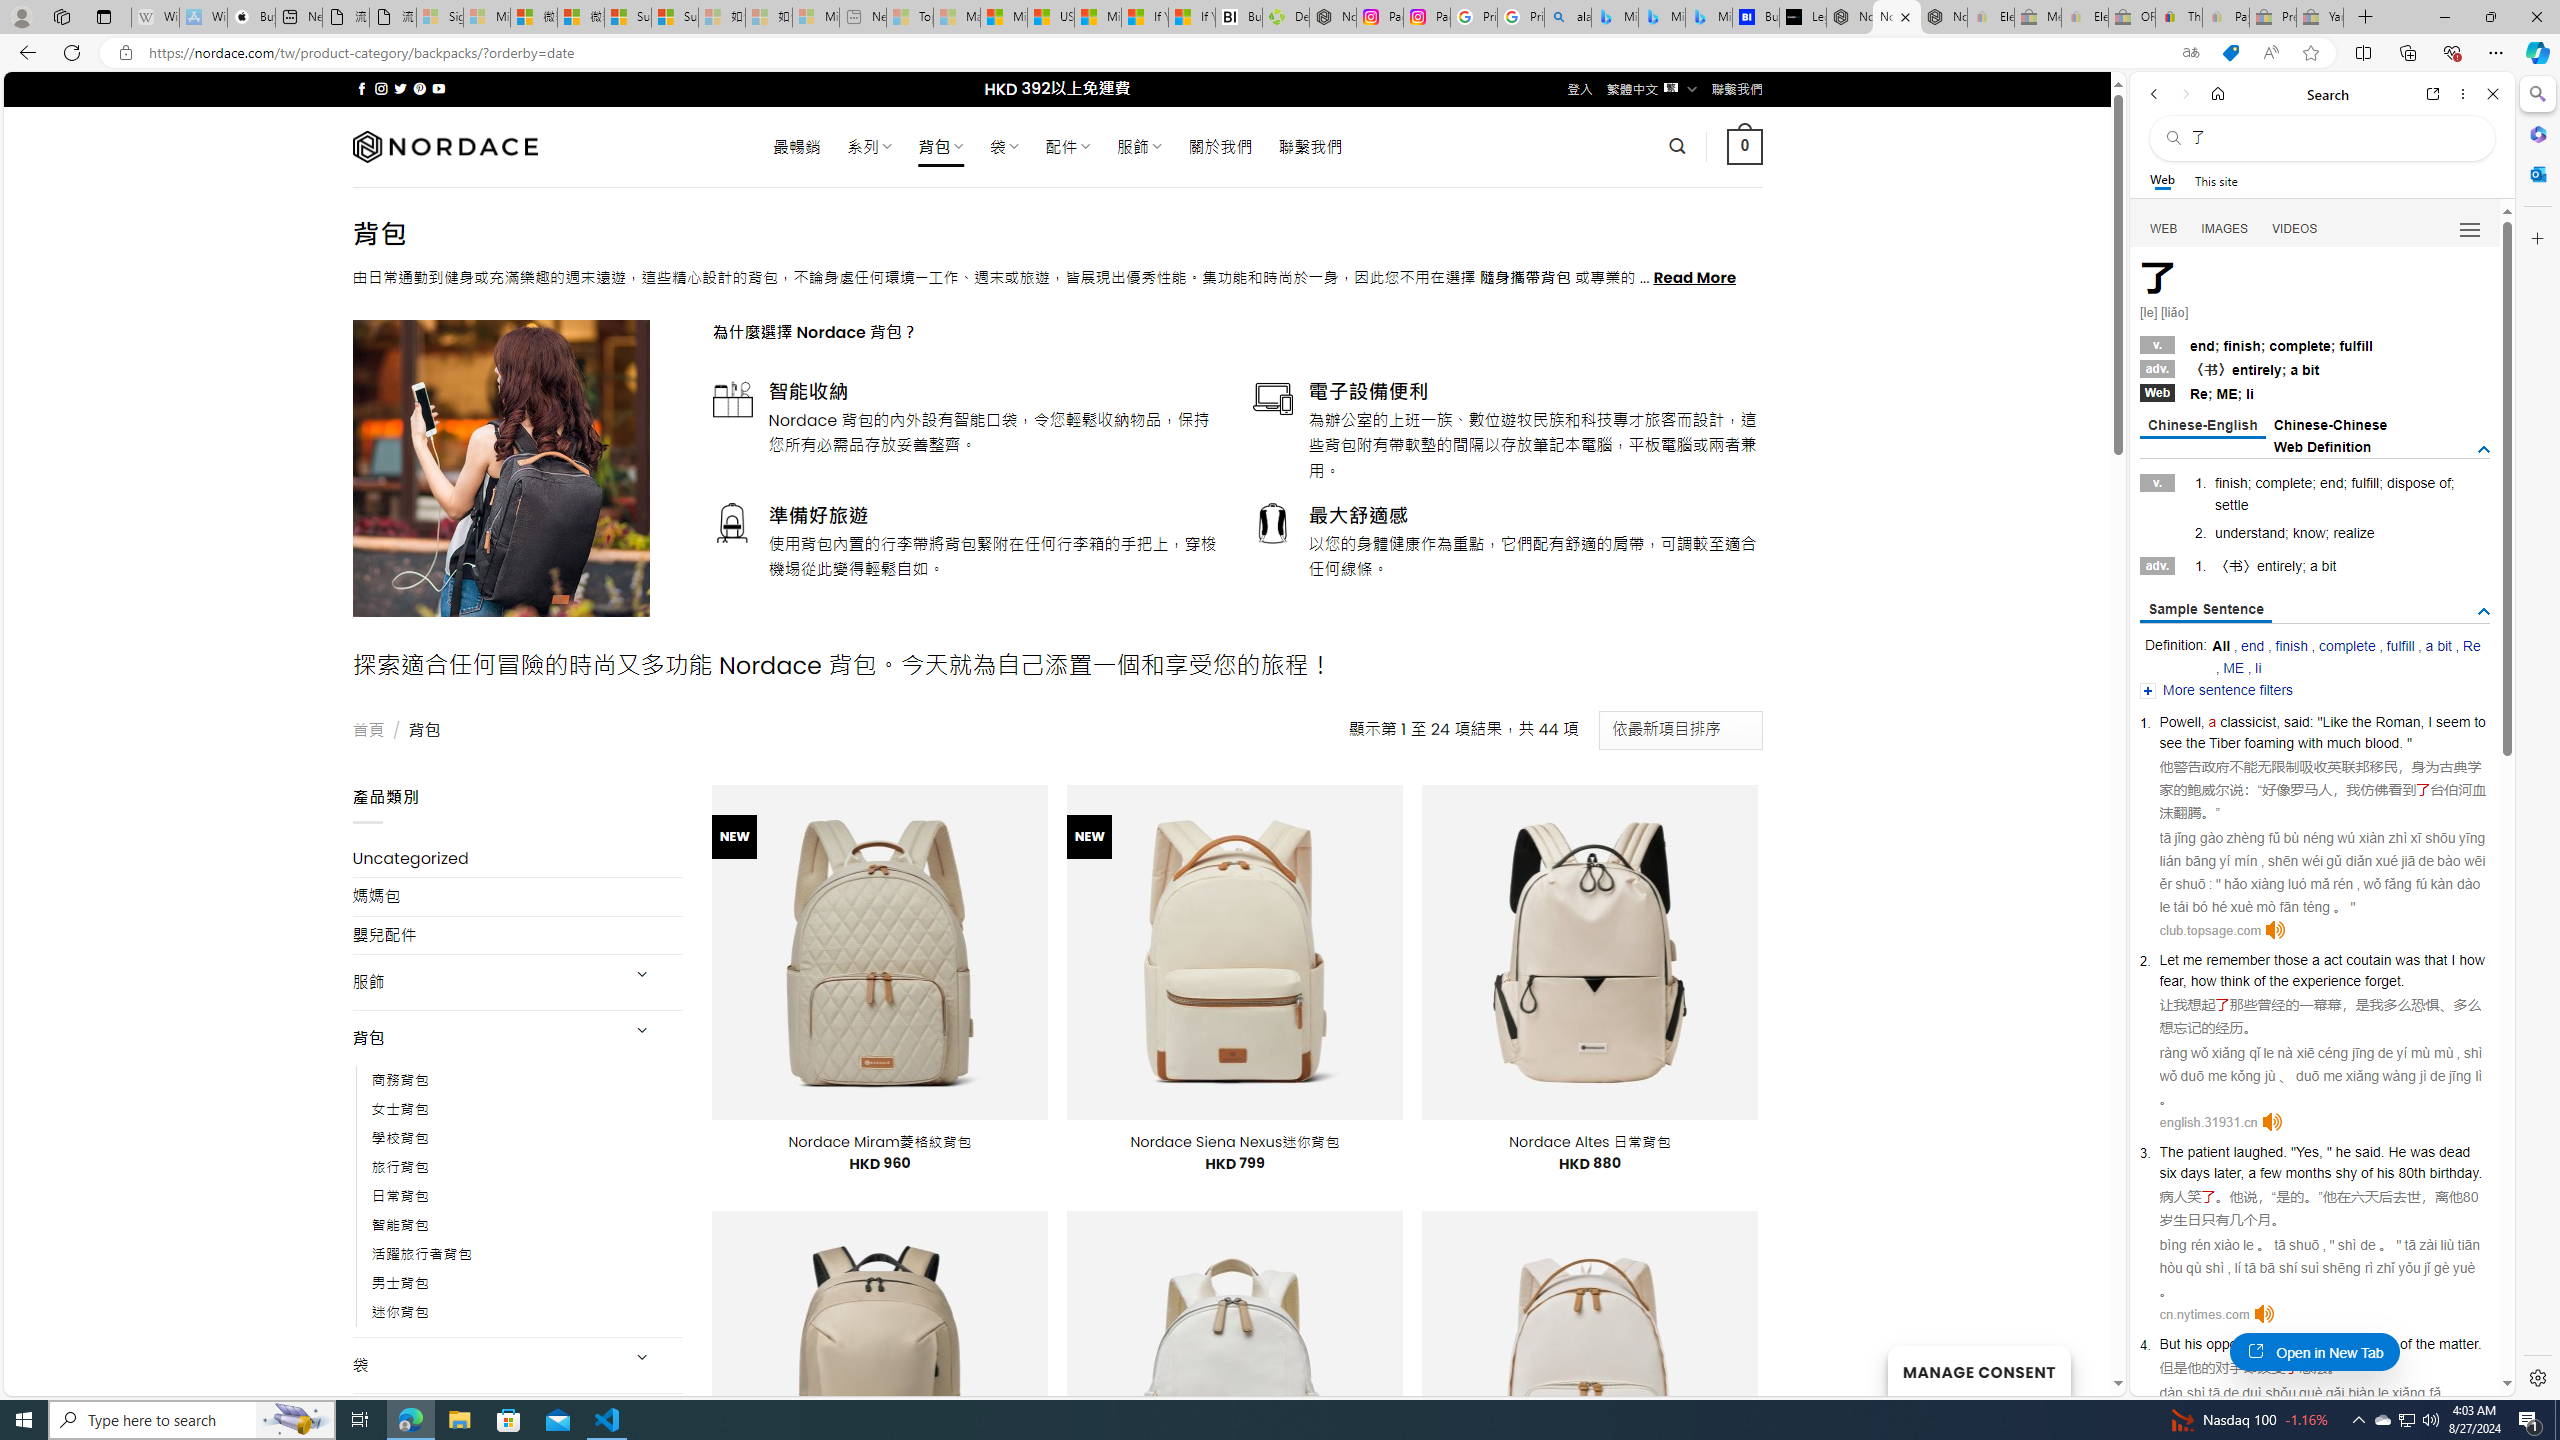 Image resolution: width=2560 pixels, height=1440 pixels. Describe the element at coordinates (2382, 742) in the screenshot. I see `blood` at that location.